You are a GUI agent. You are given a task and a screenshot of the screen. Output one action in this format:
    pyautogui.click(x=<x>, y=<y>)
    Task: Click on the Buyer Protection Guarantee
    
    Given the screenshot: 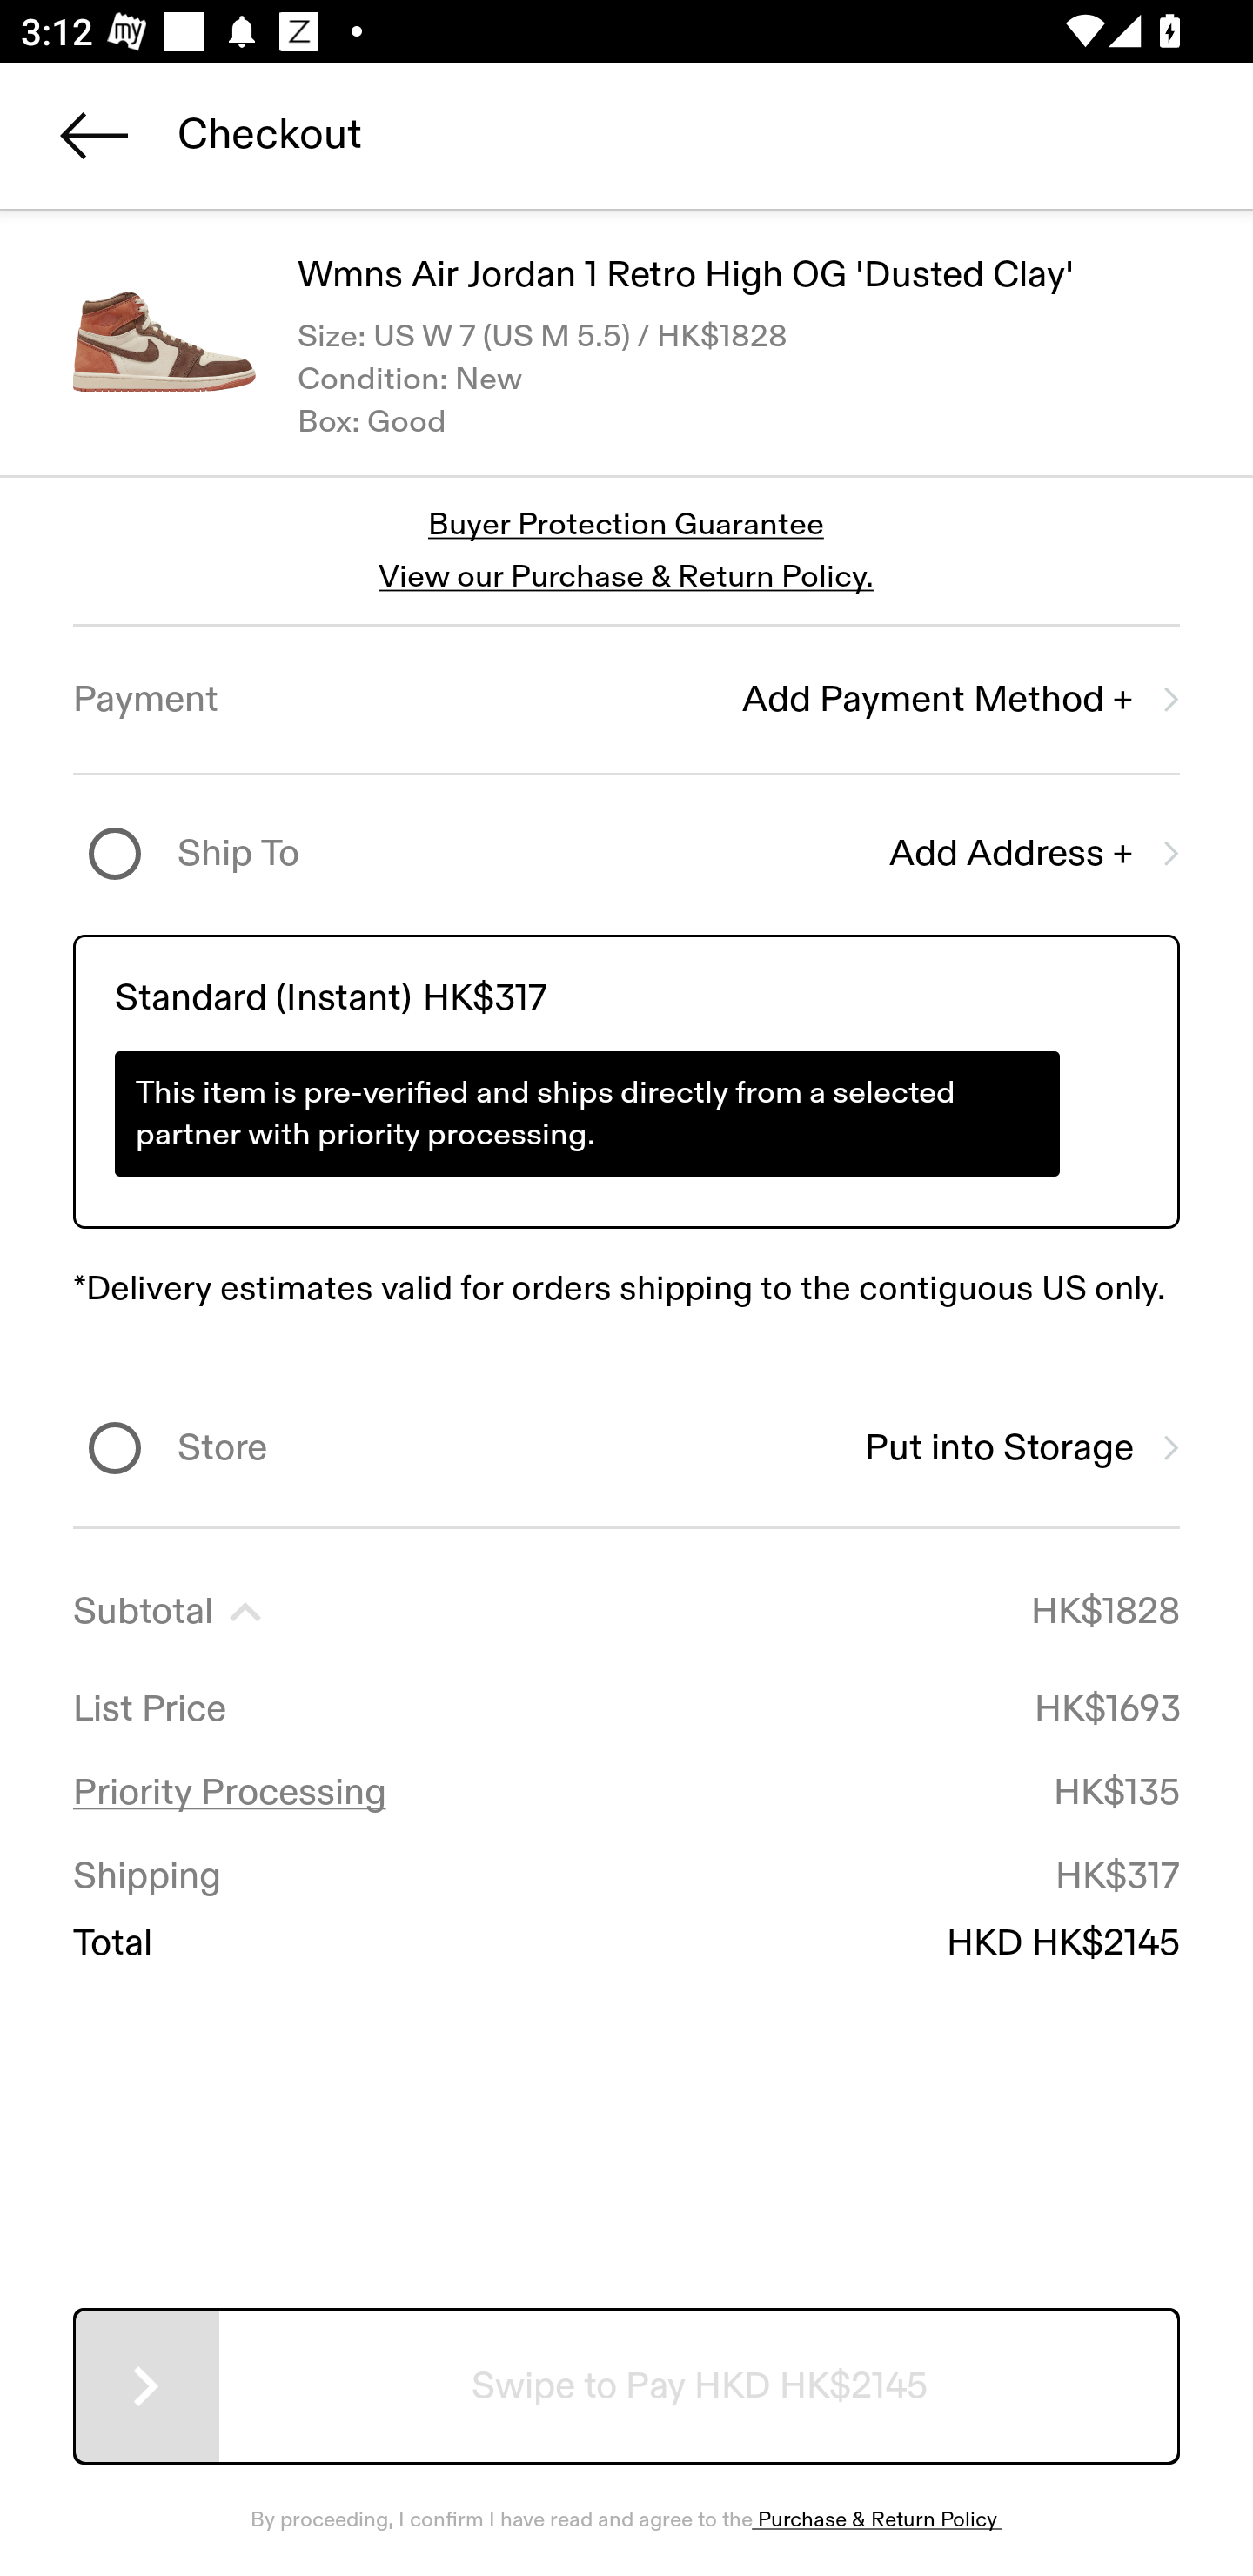 What is the action you would take?
    pyautogui.click(x=626, y=526)
    